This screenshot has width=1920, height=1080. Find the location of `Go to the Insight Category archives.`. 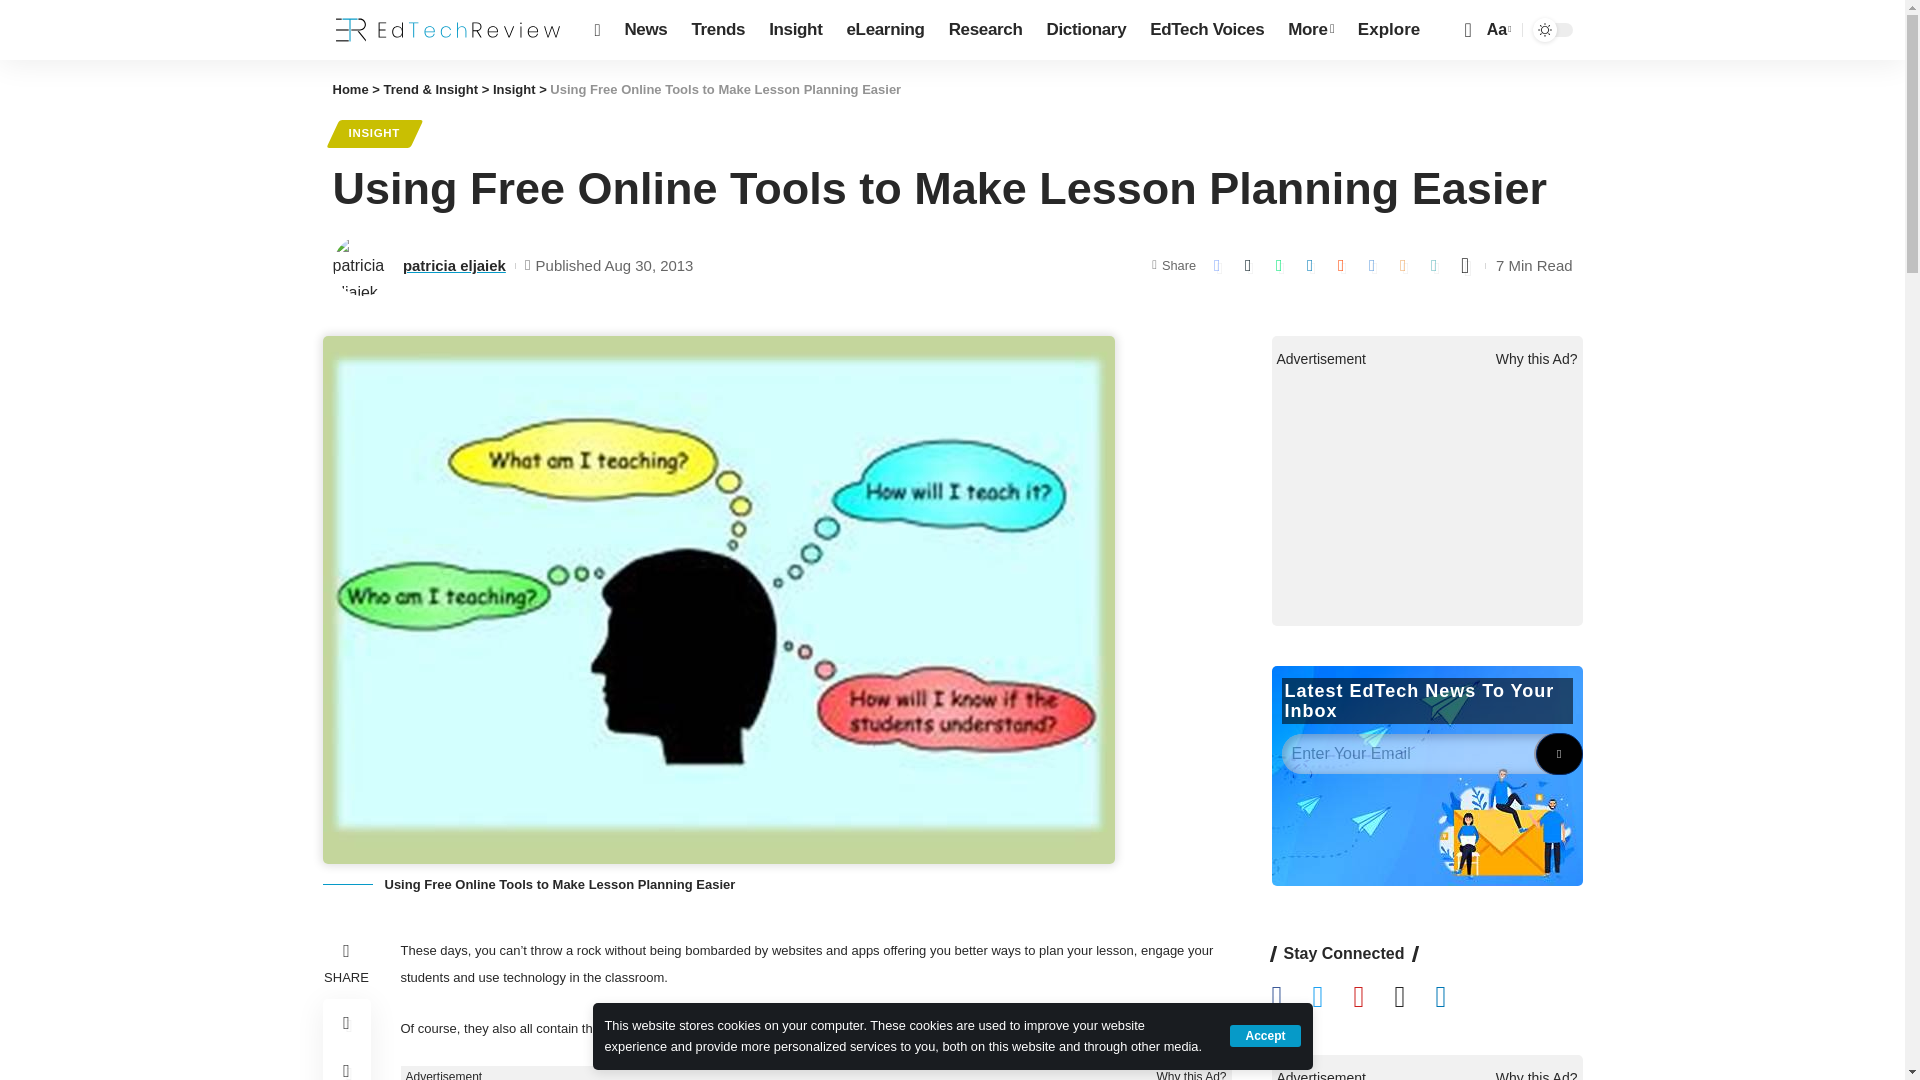

Go to the Insight Category archives. is located at coordinates (514, 90).